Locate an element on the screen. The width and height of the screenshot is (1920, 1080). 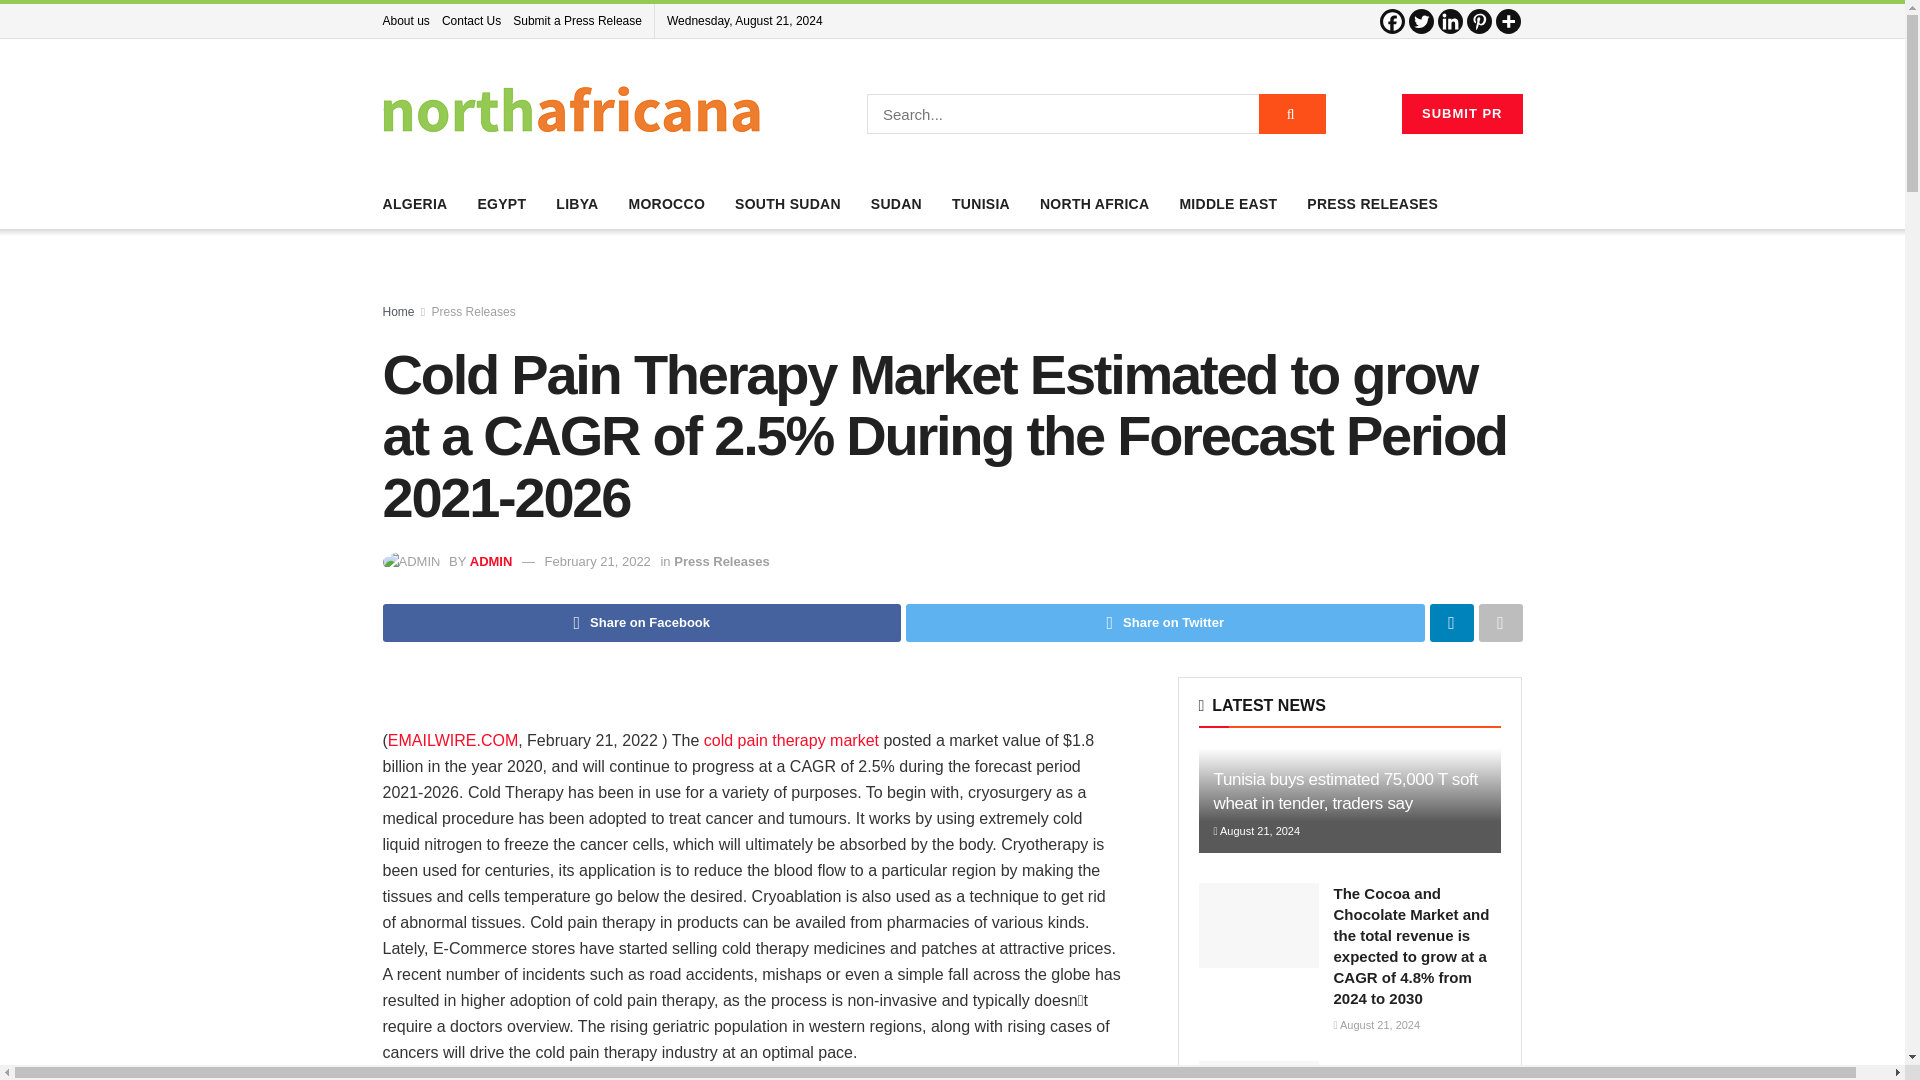
Submit a Press Release is located at coordinates (576, 20).